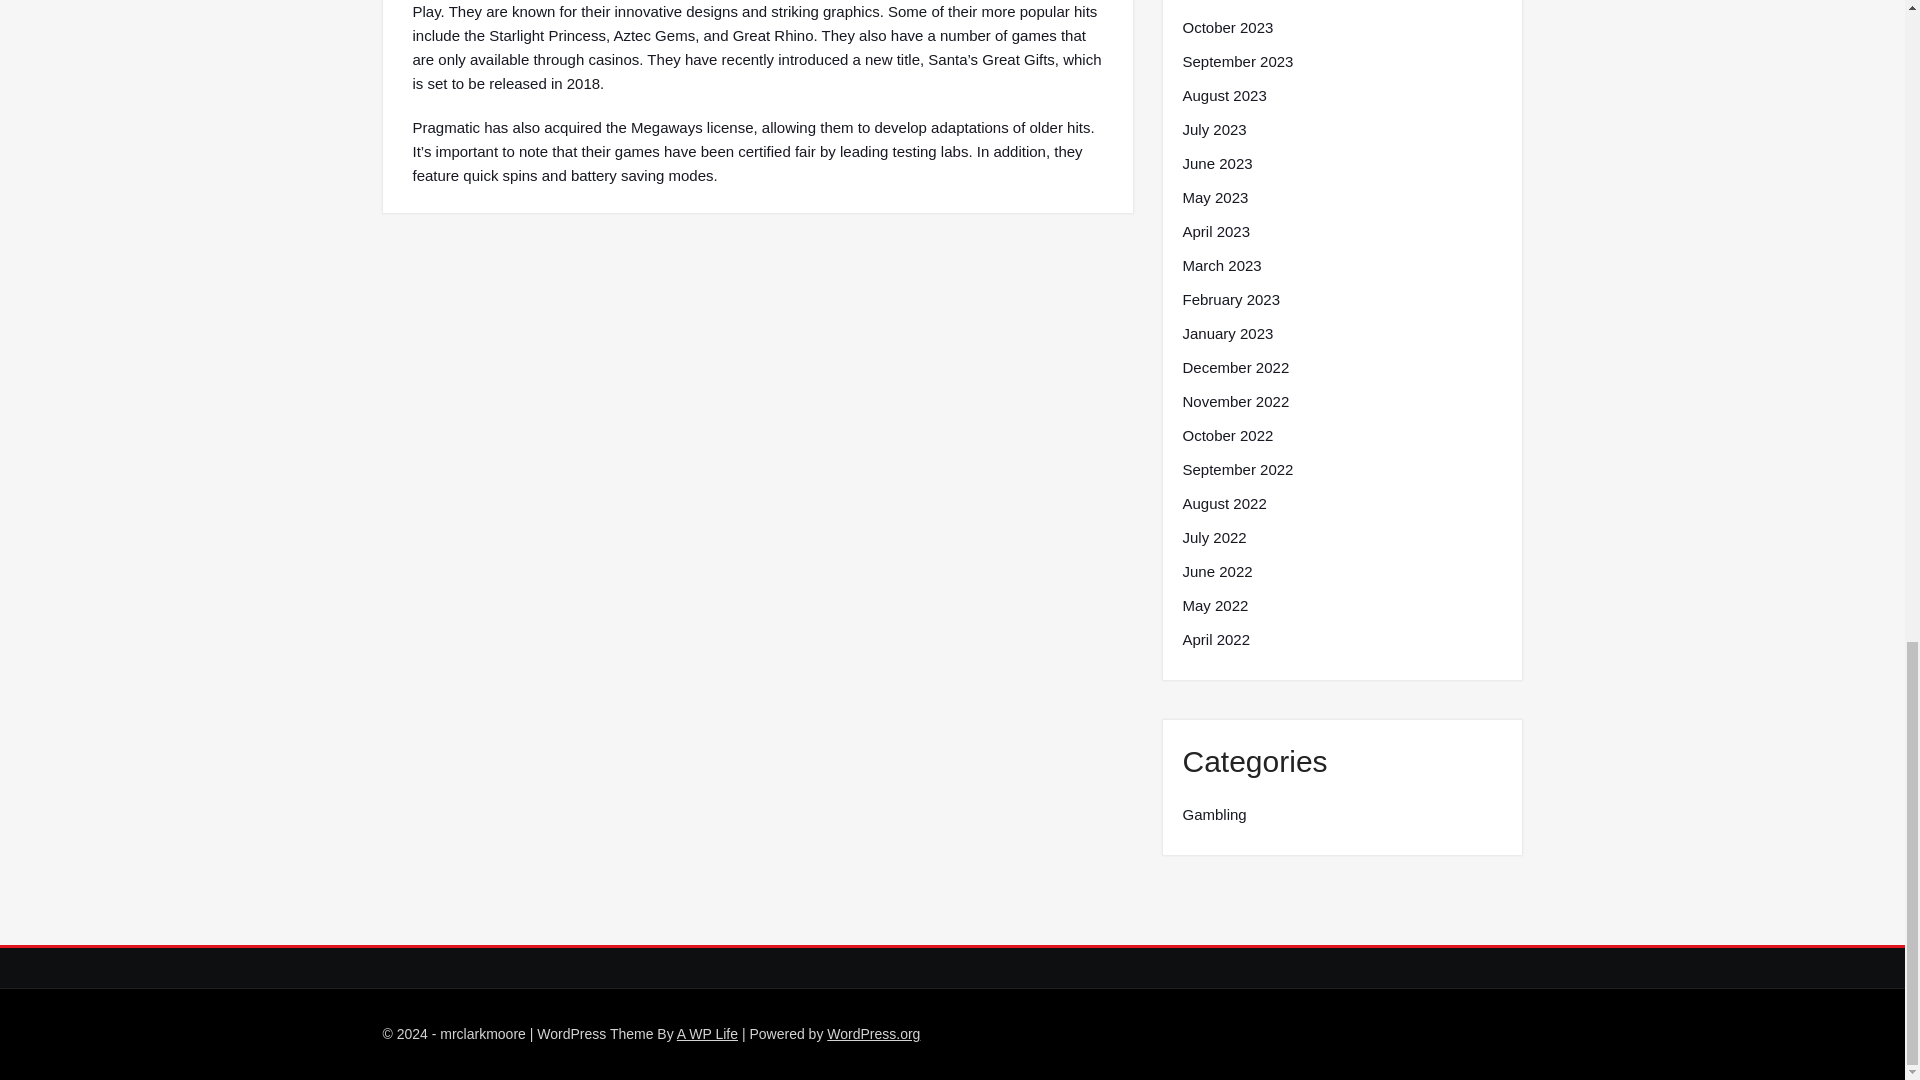 Image resolution: width=1920 pixels, height=1080 pixels. Describe the element at coordinates (1214, 129) in the screenshot. I see `July 2023` at that location.